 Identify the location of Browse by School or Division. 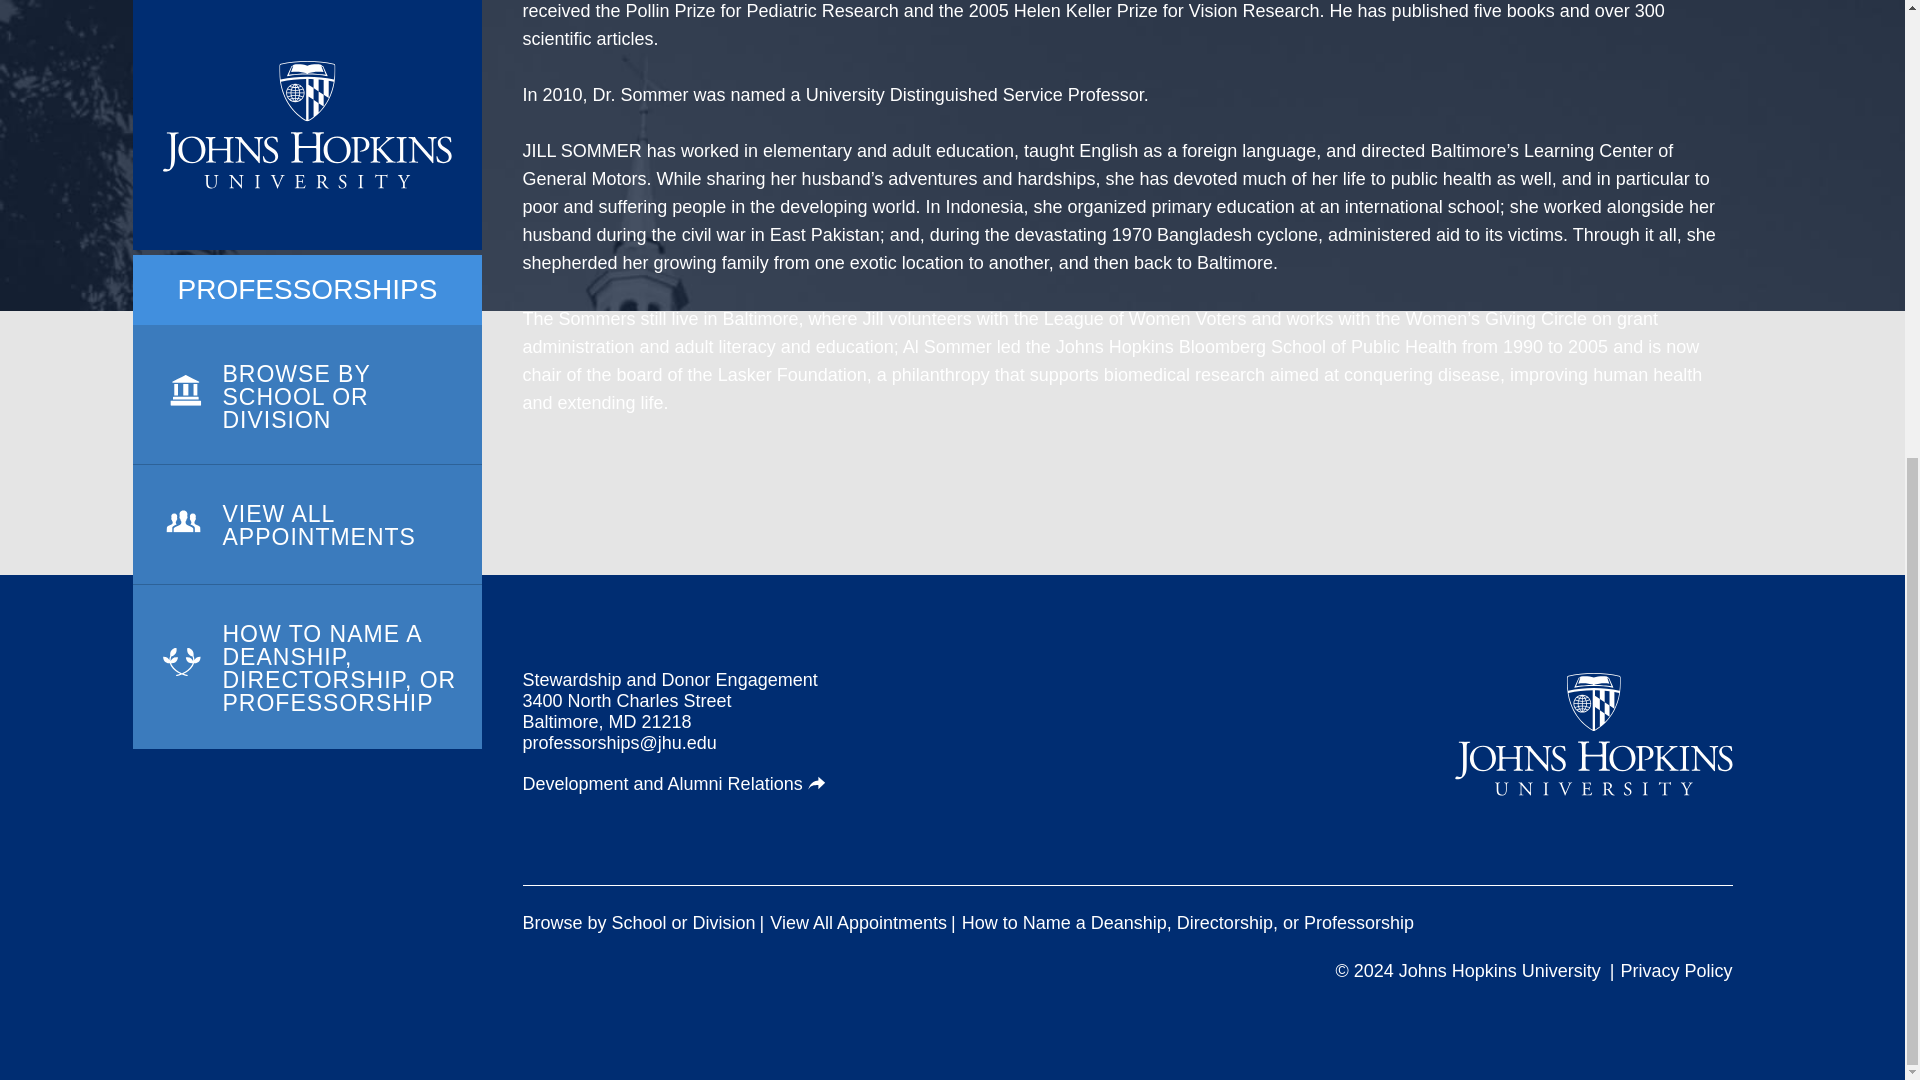
(638, 923).